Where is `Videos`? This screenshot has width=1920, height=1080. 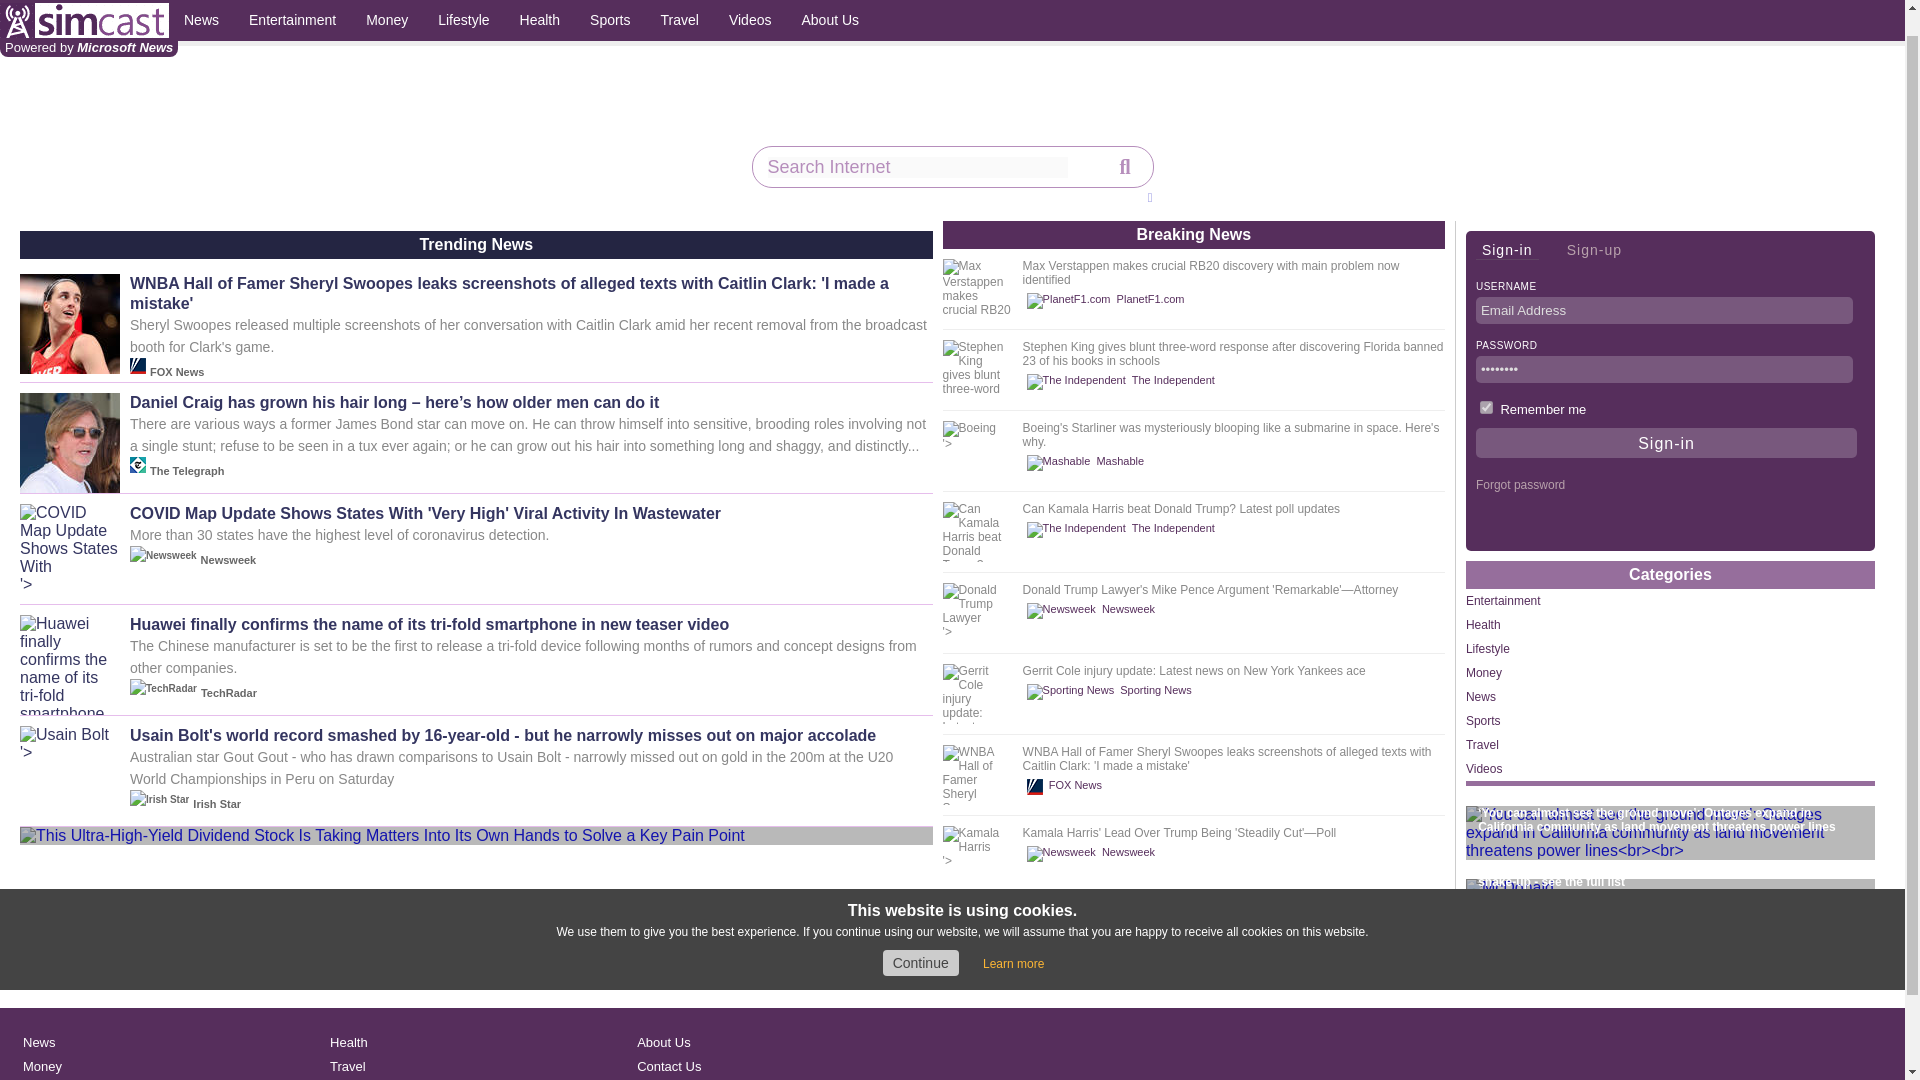 Videos is located at coordinates (750, 7).